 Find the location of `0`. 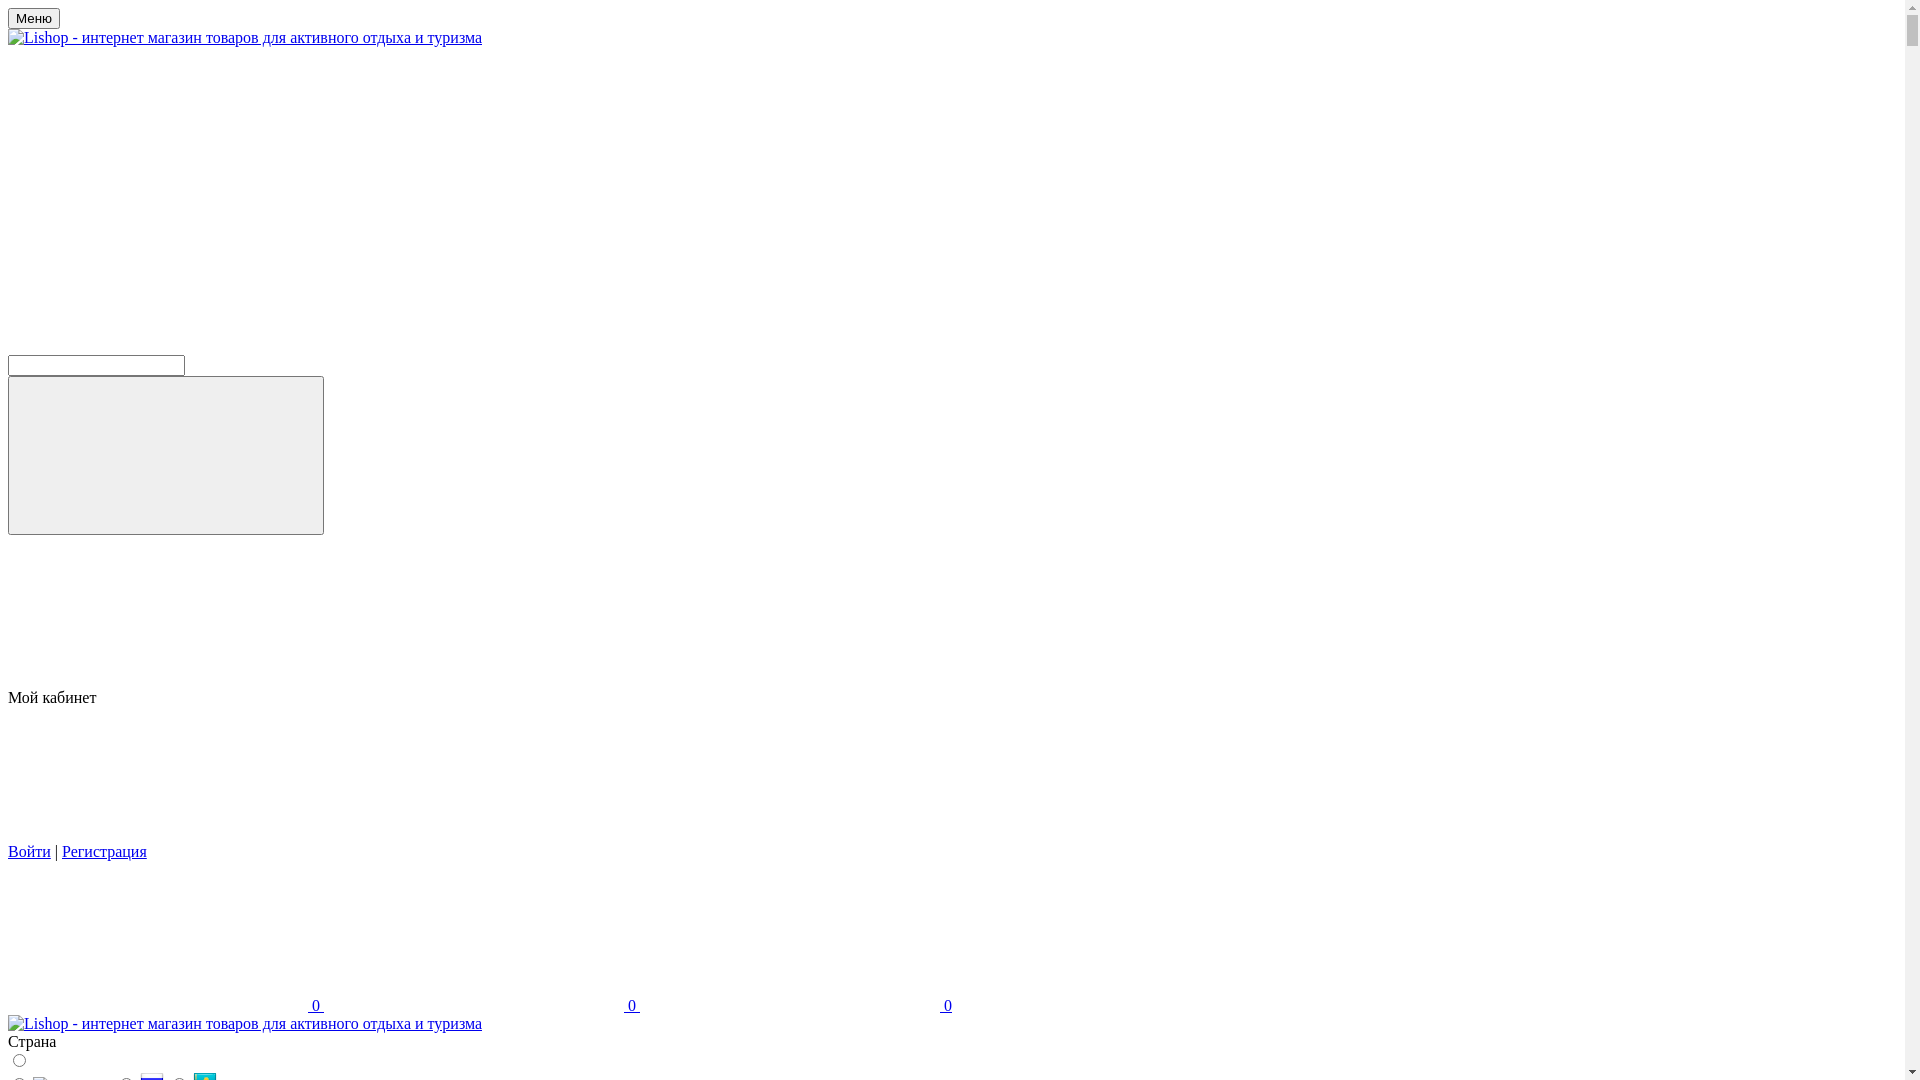

0 is located at coordinates (796, 1006).